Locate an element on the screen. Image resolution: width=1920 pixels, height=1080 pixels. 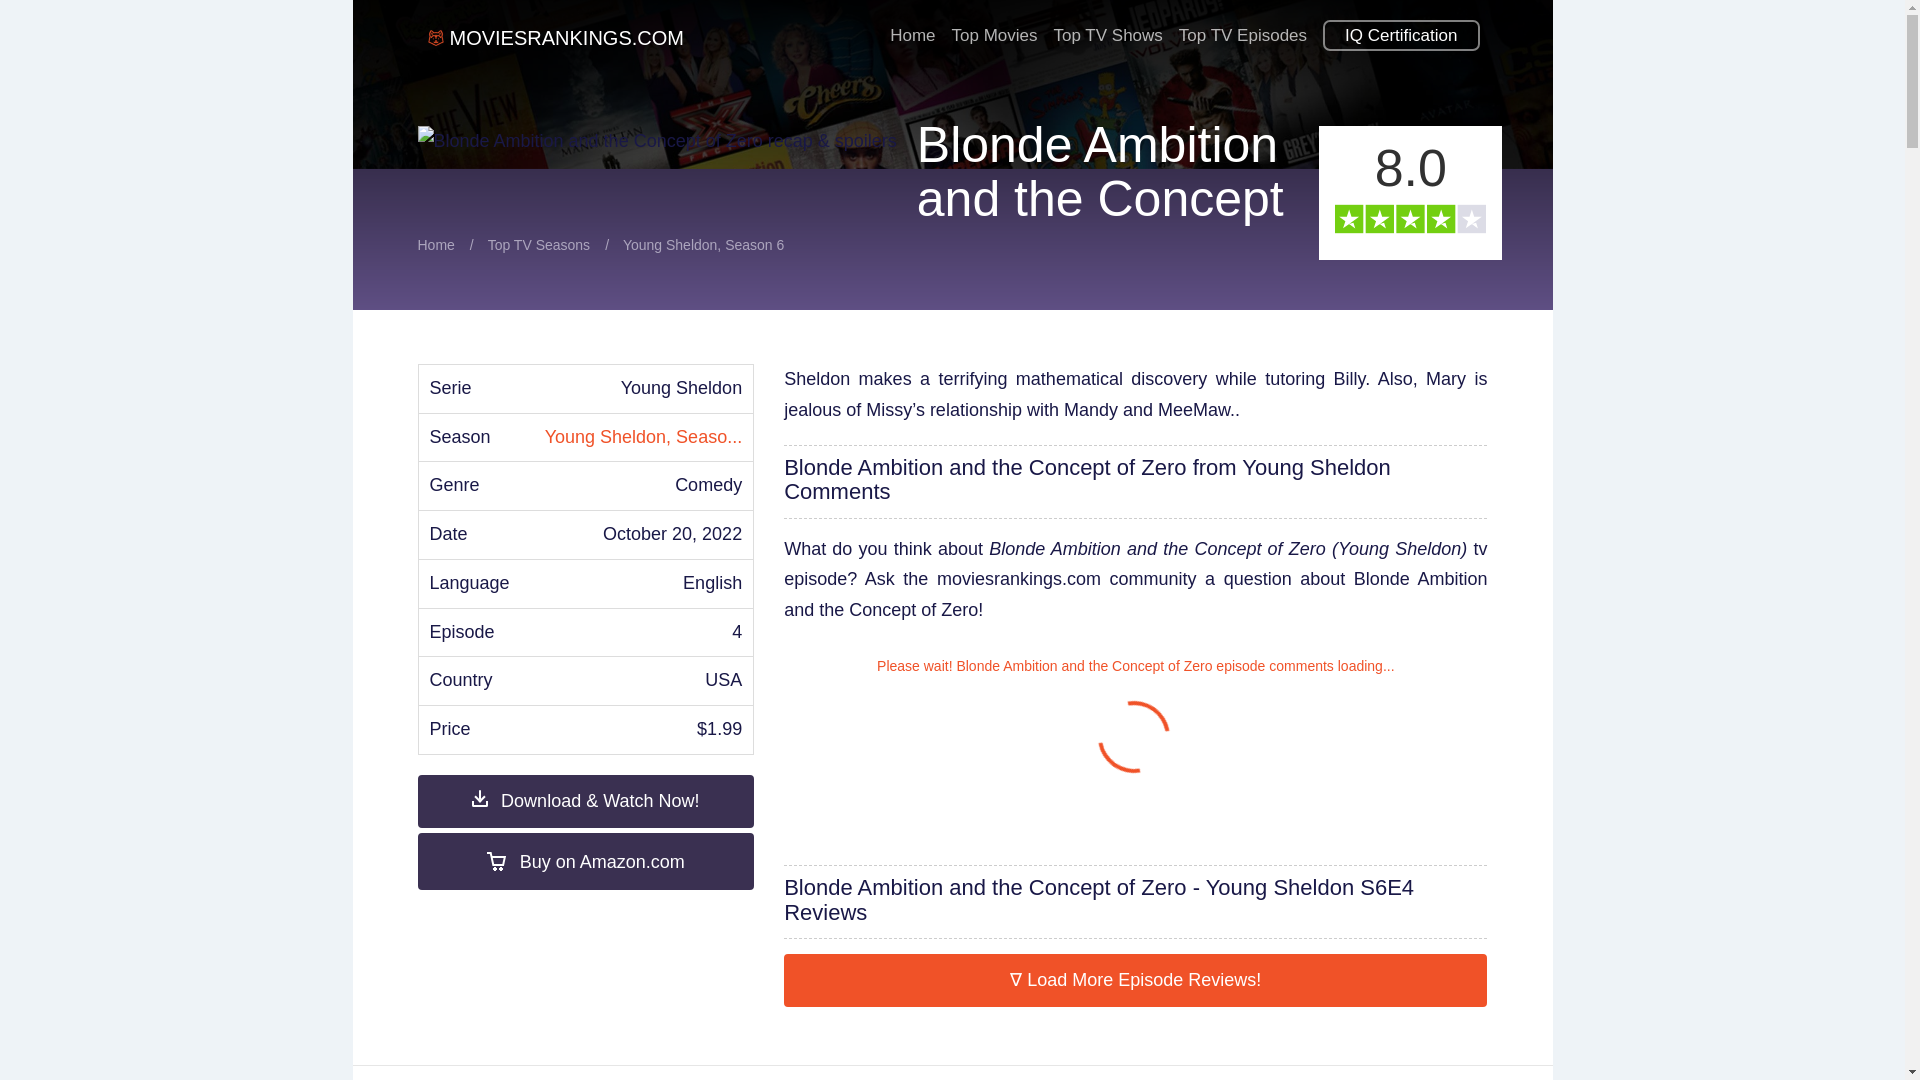
Home is located at coordinates (912, 28).